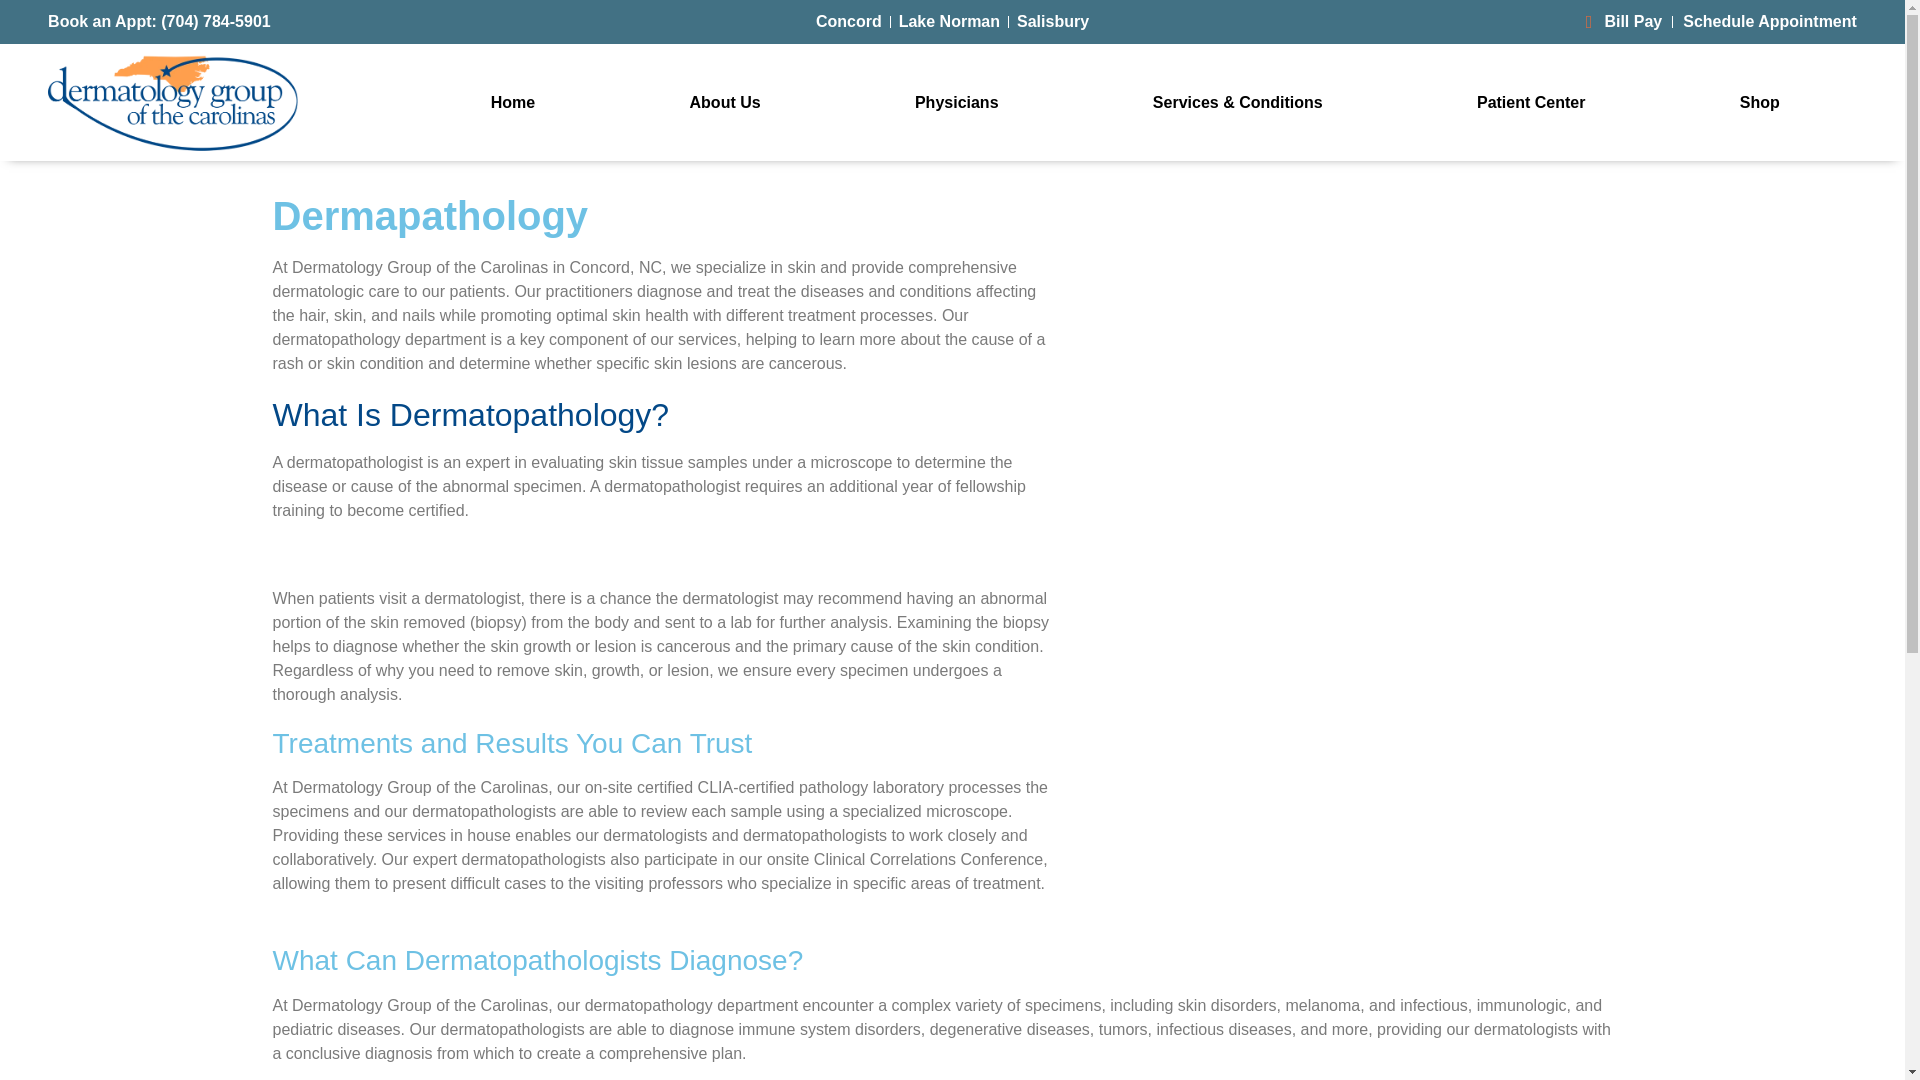 Image resolution: width=1920 pixels, height=1080 pixels. I want to click on Schedule Appointment, so click(1770, 21).